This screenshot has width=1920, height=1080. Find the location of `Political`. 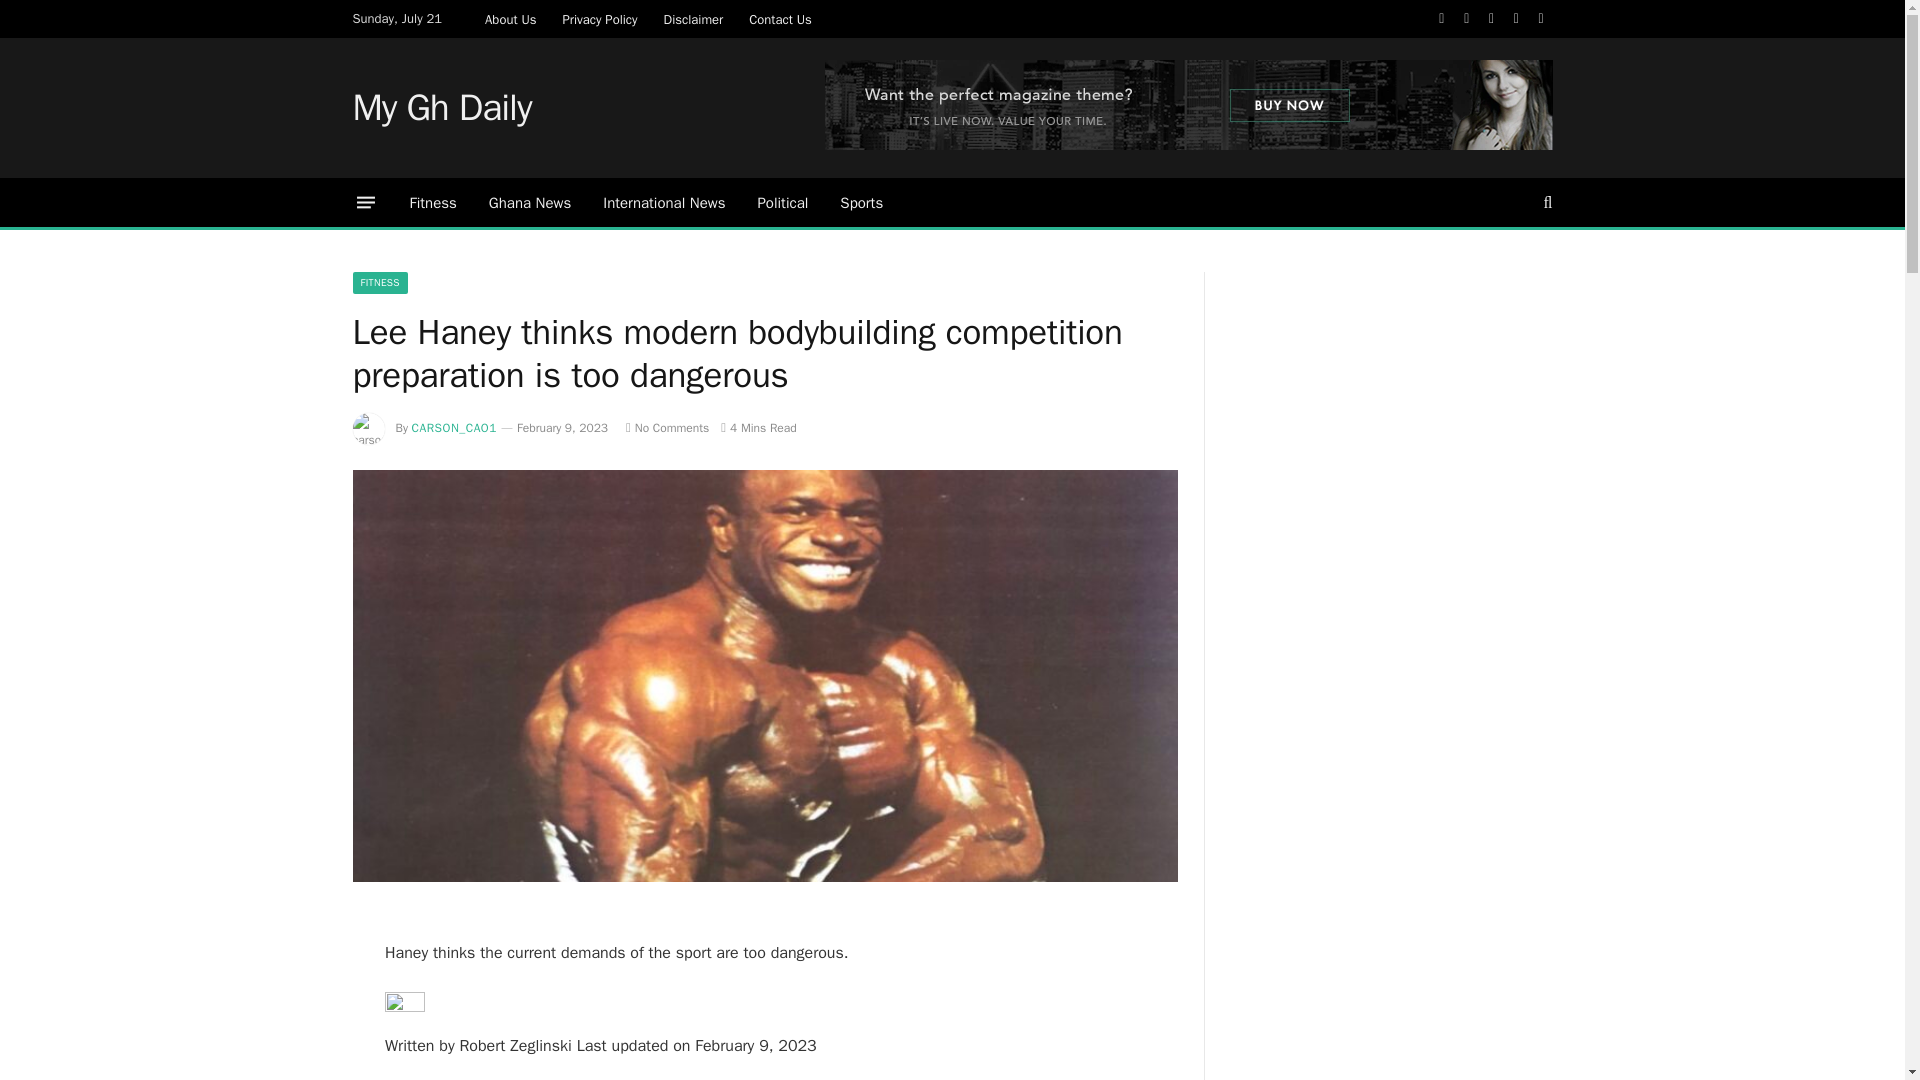

Political is located at coordinates (782, 202).